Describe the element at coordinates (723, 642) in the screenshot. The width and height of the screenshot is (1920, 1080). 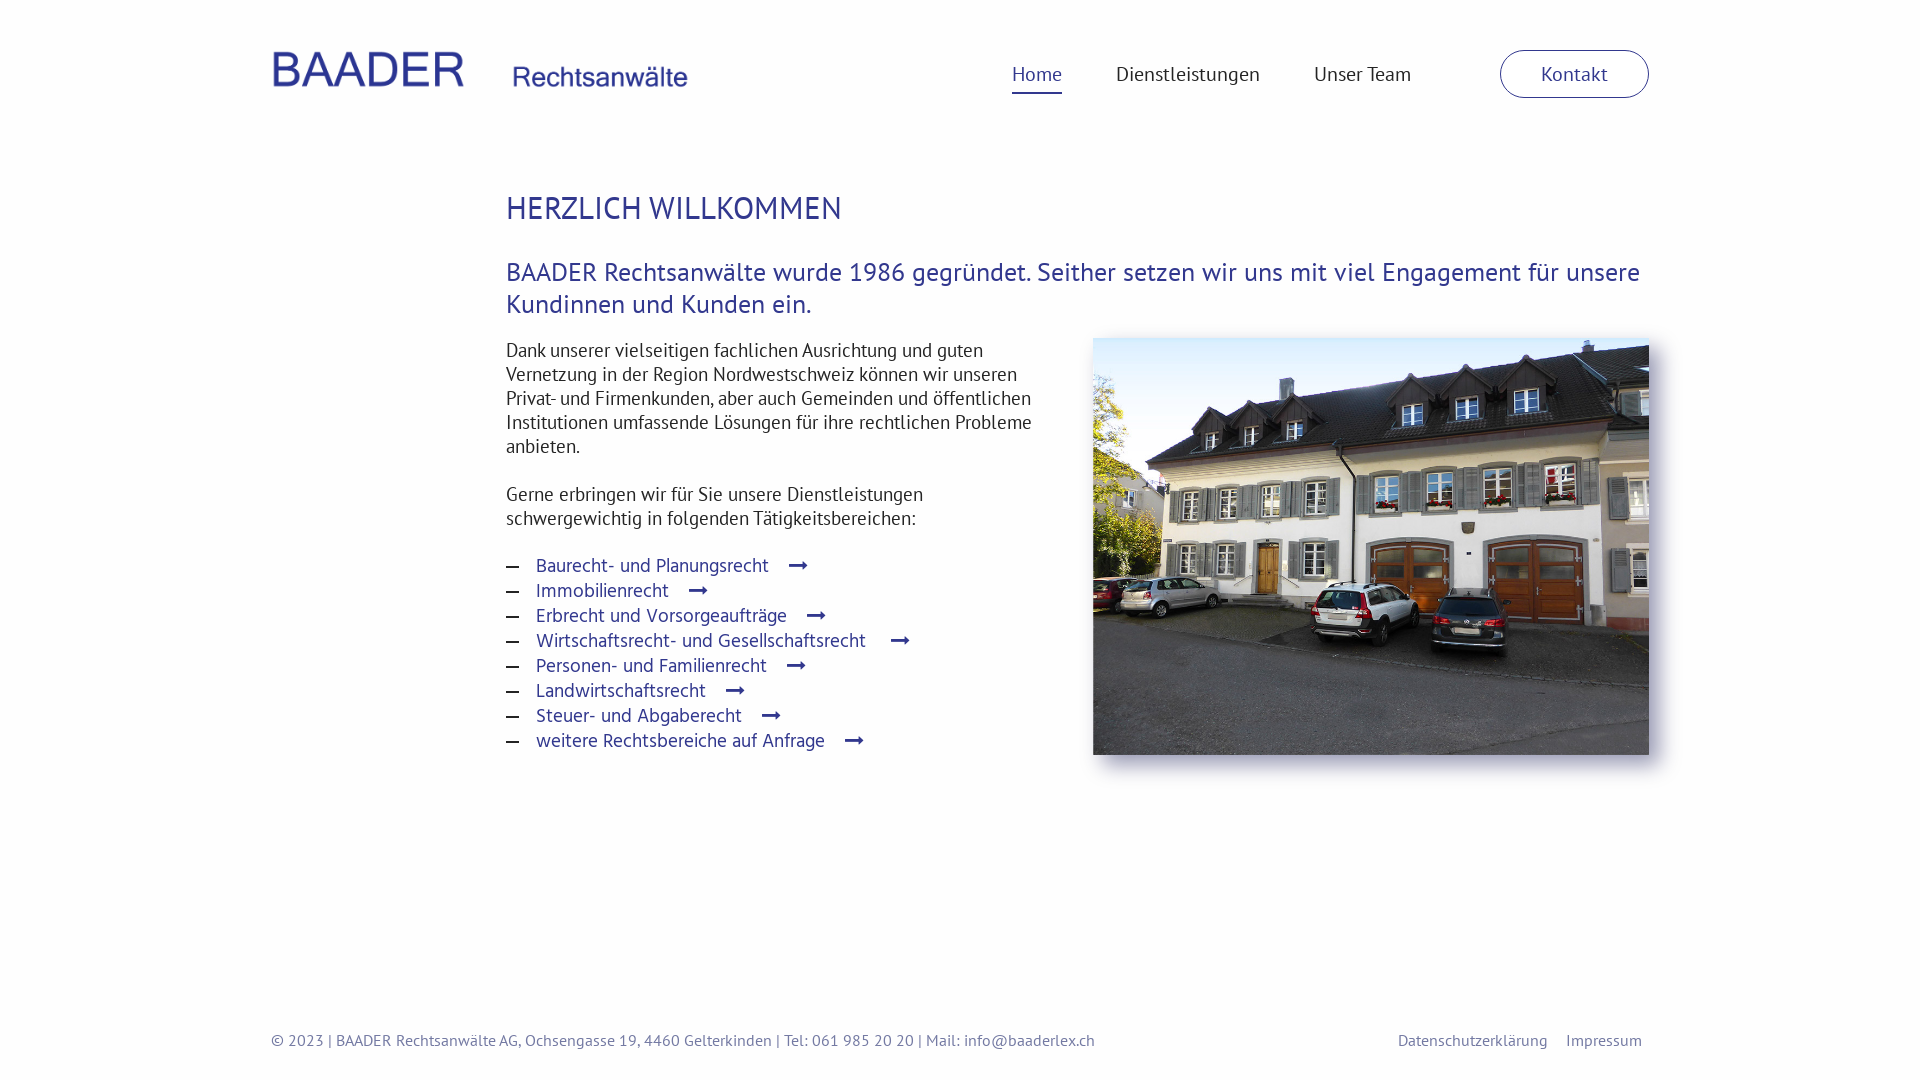
I see `Wirtschaftsrecht- und Gesellschaftsrecht` at that location.